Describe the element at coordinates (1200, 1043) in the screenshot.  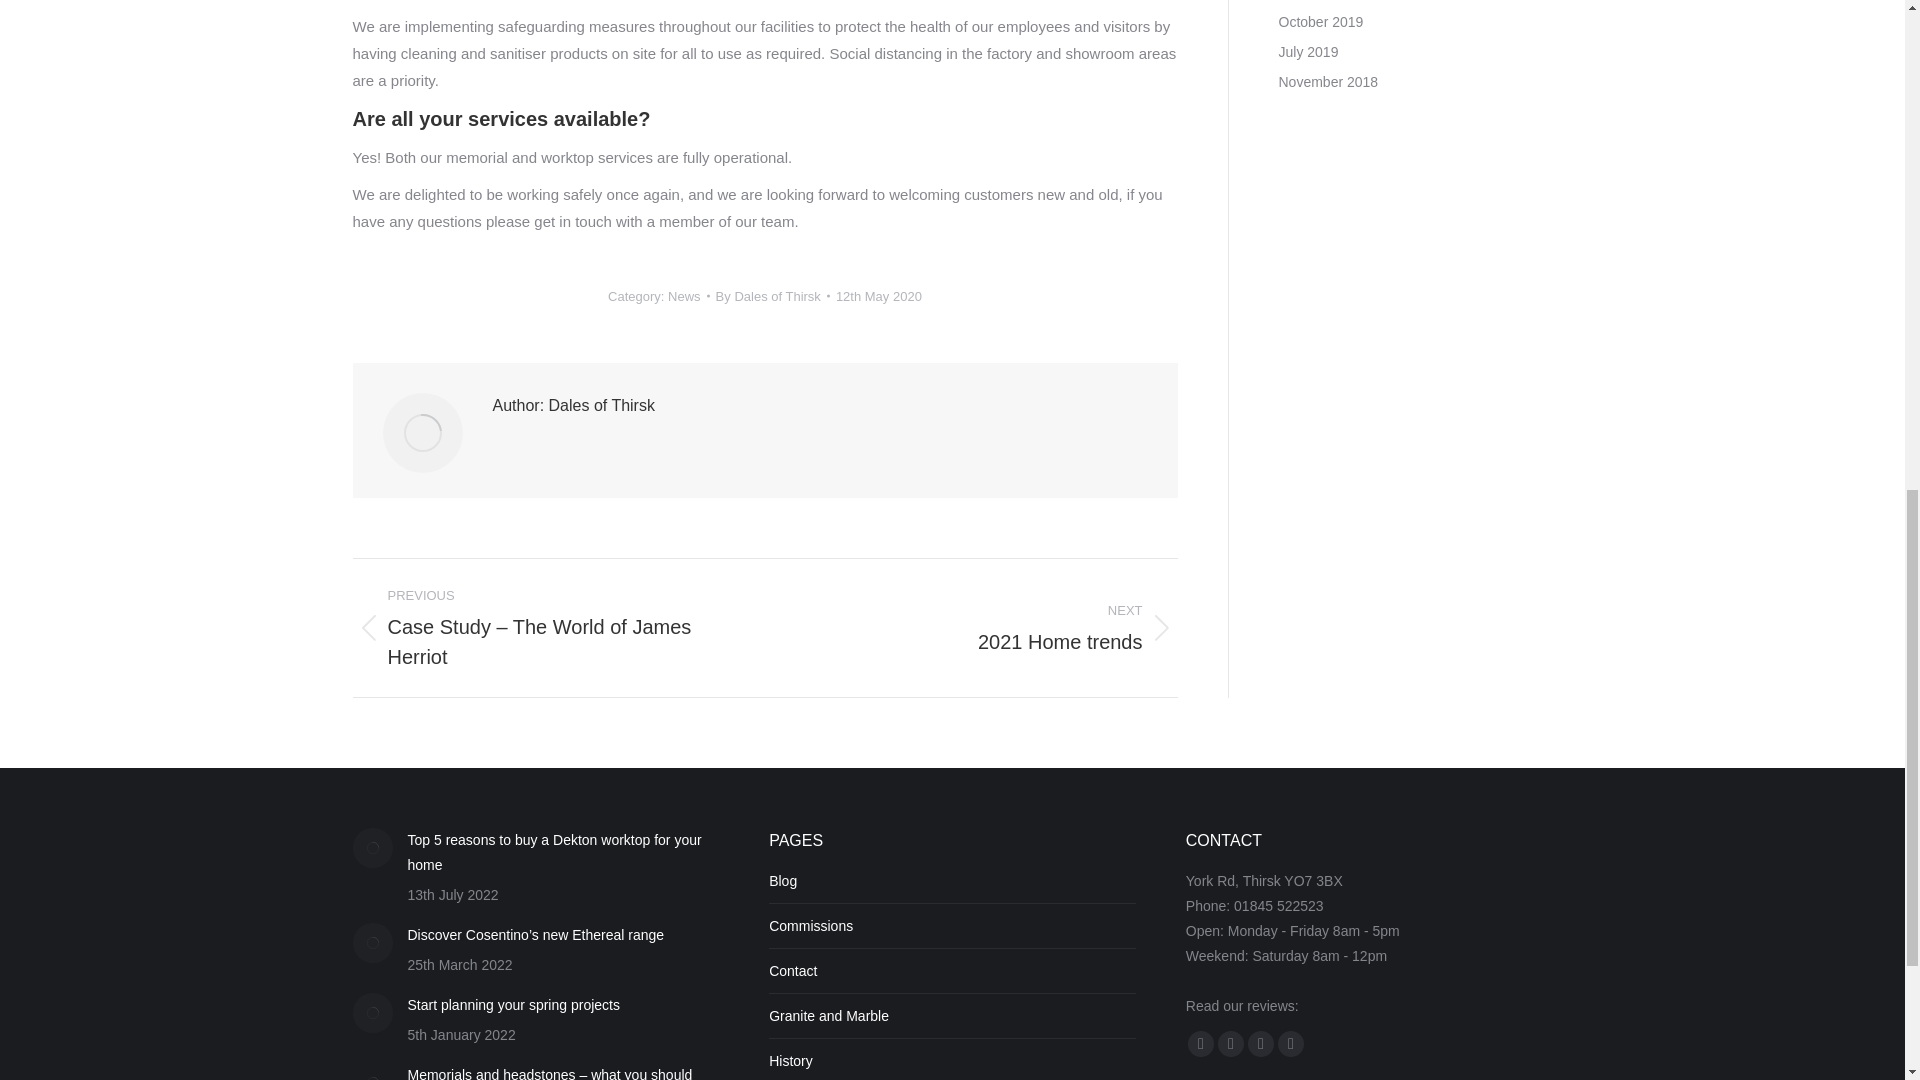
I see `Facebook page opens in new window` at that location.